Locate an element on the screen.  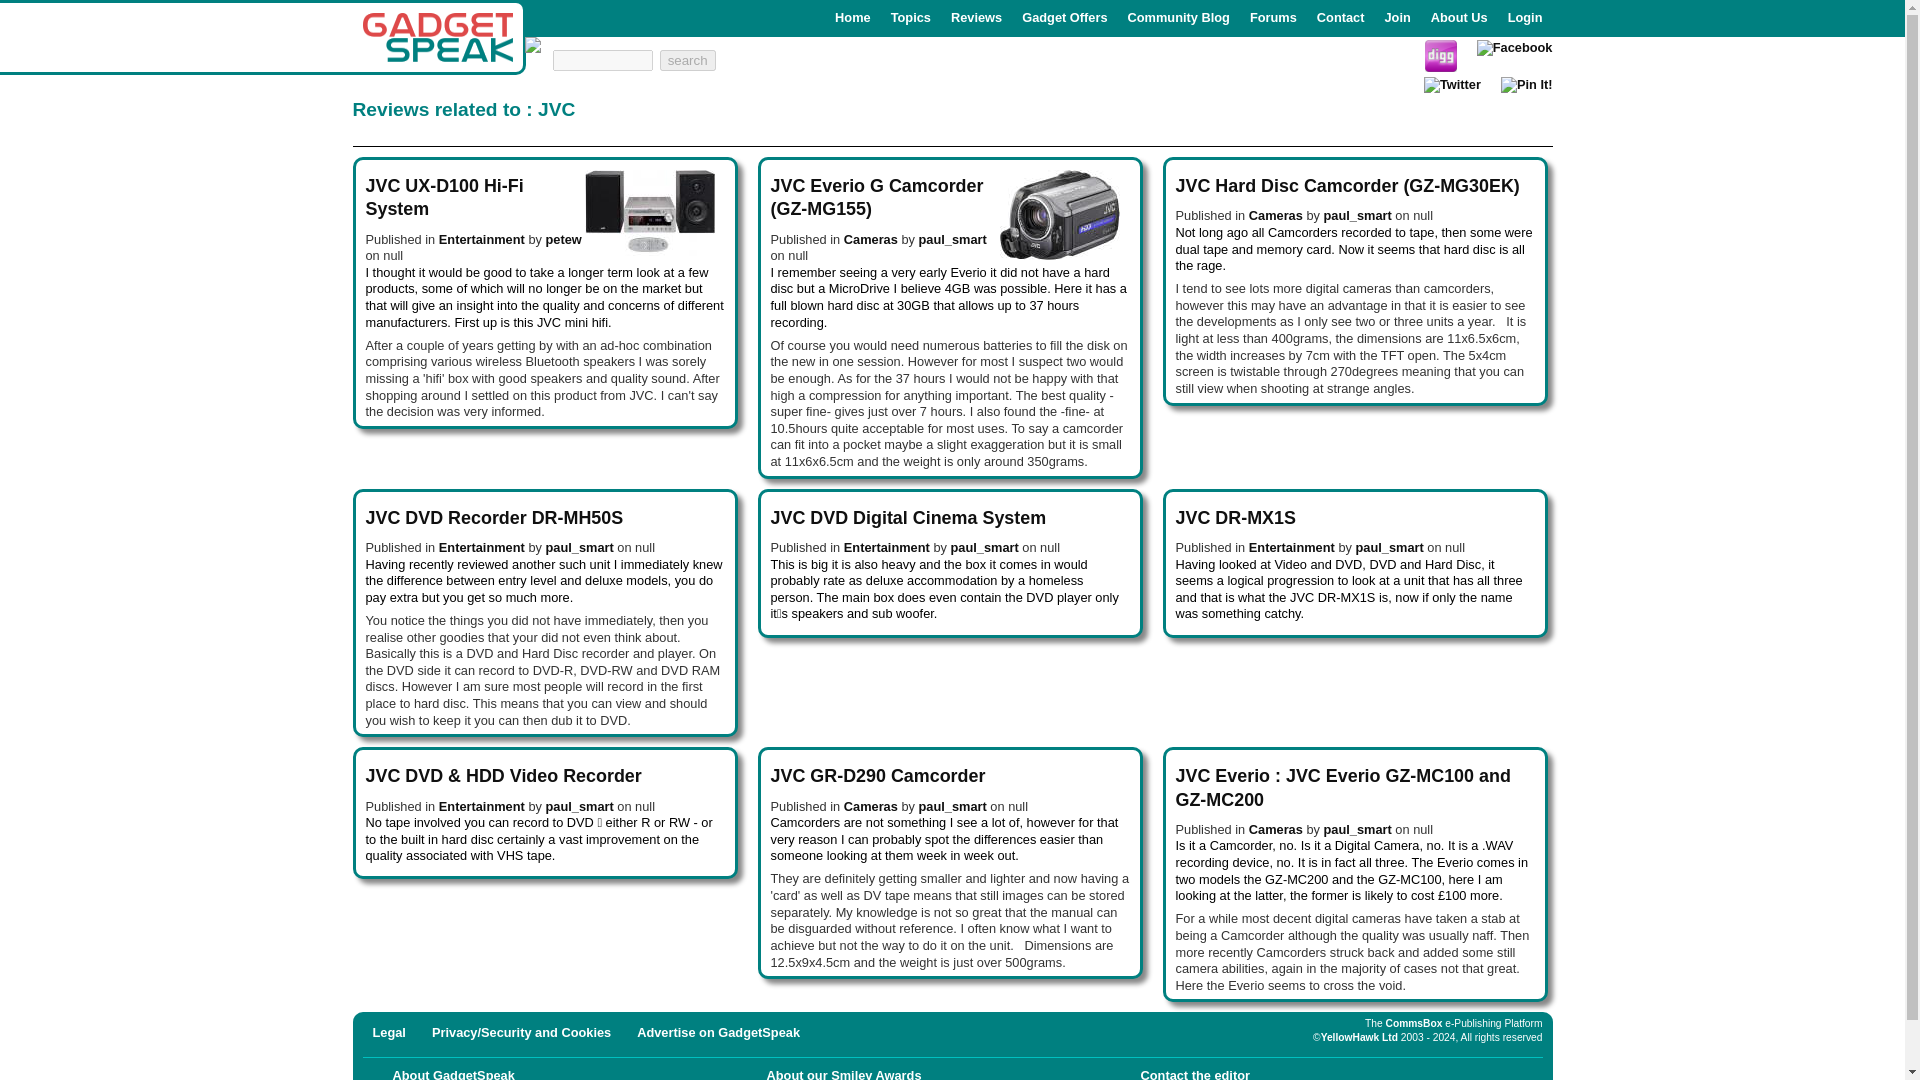
Cameras is located at coordinates (871, 240).